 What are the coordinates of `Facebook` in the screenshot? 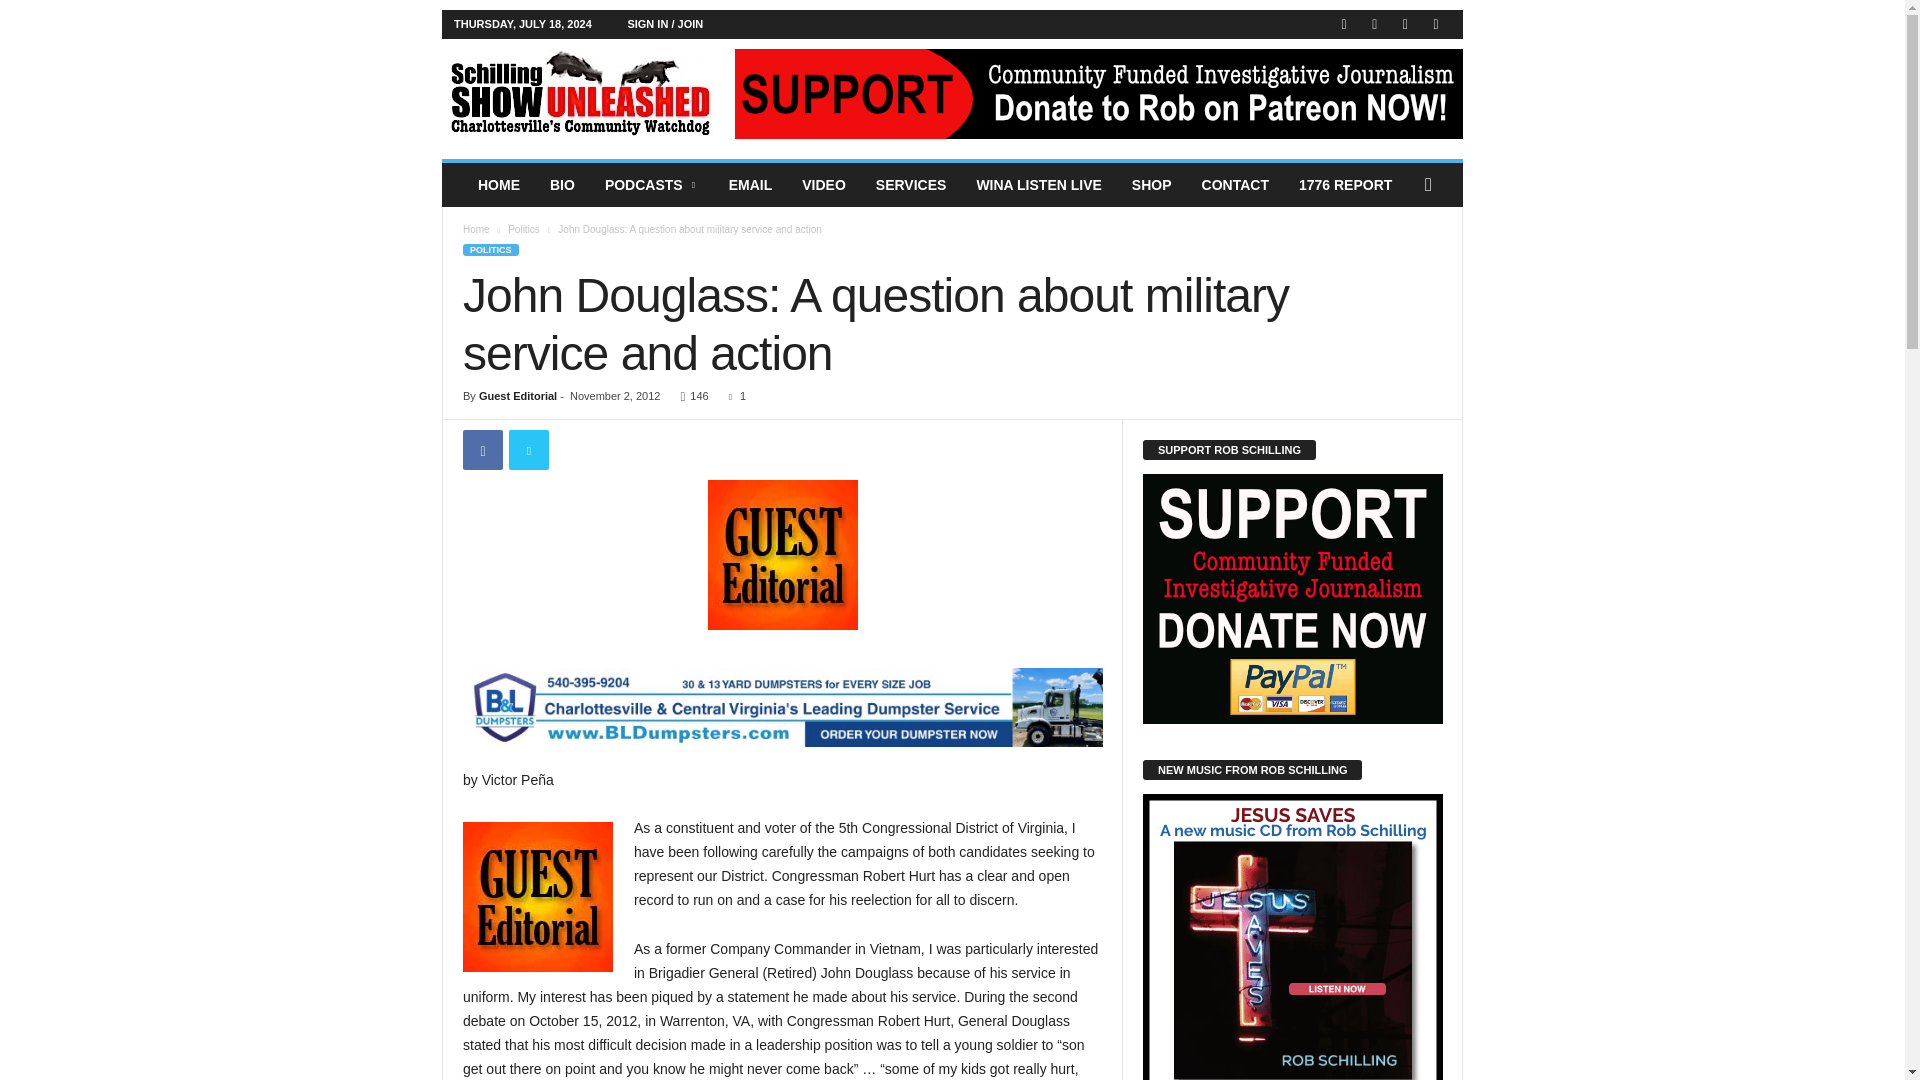 It's located at (1344, 24).